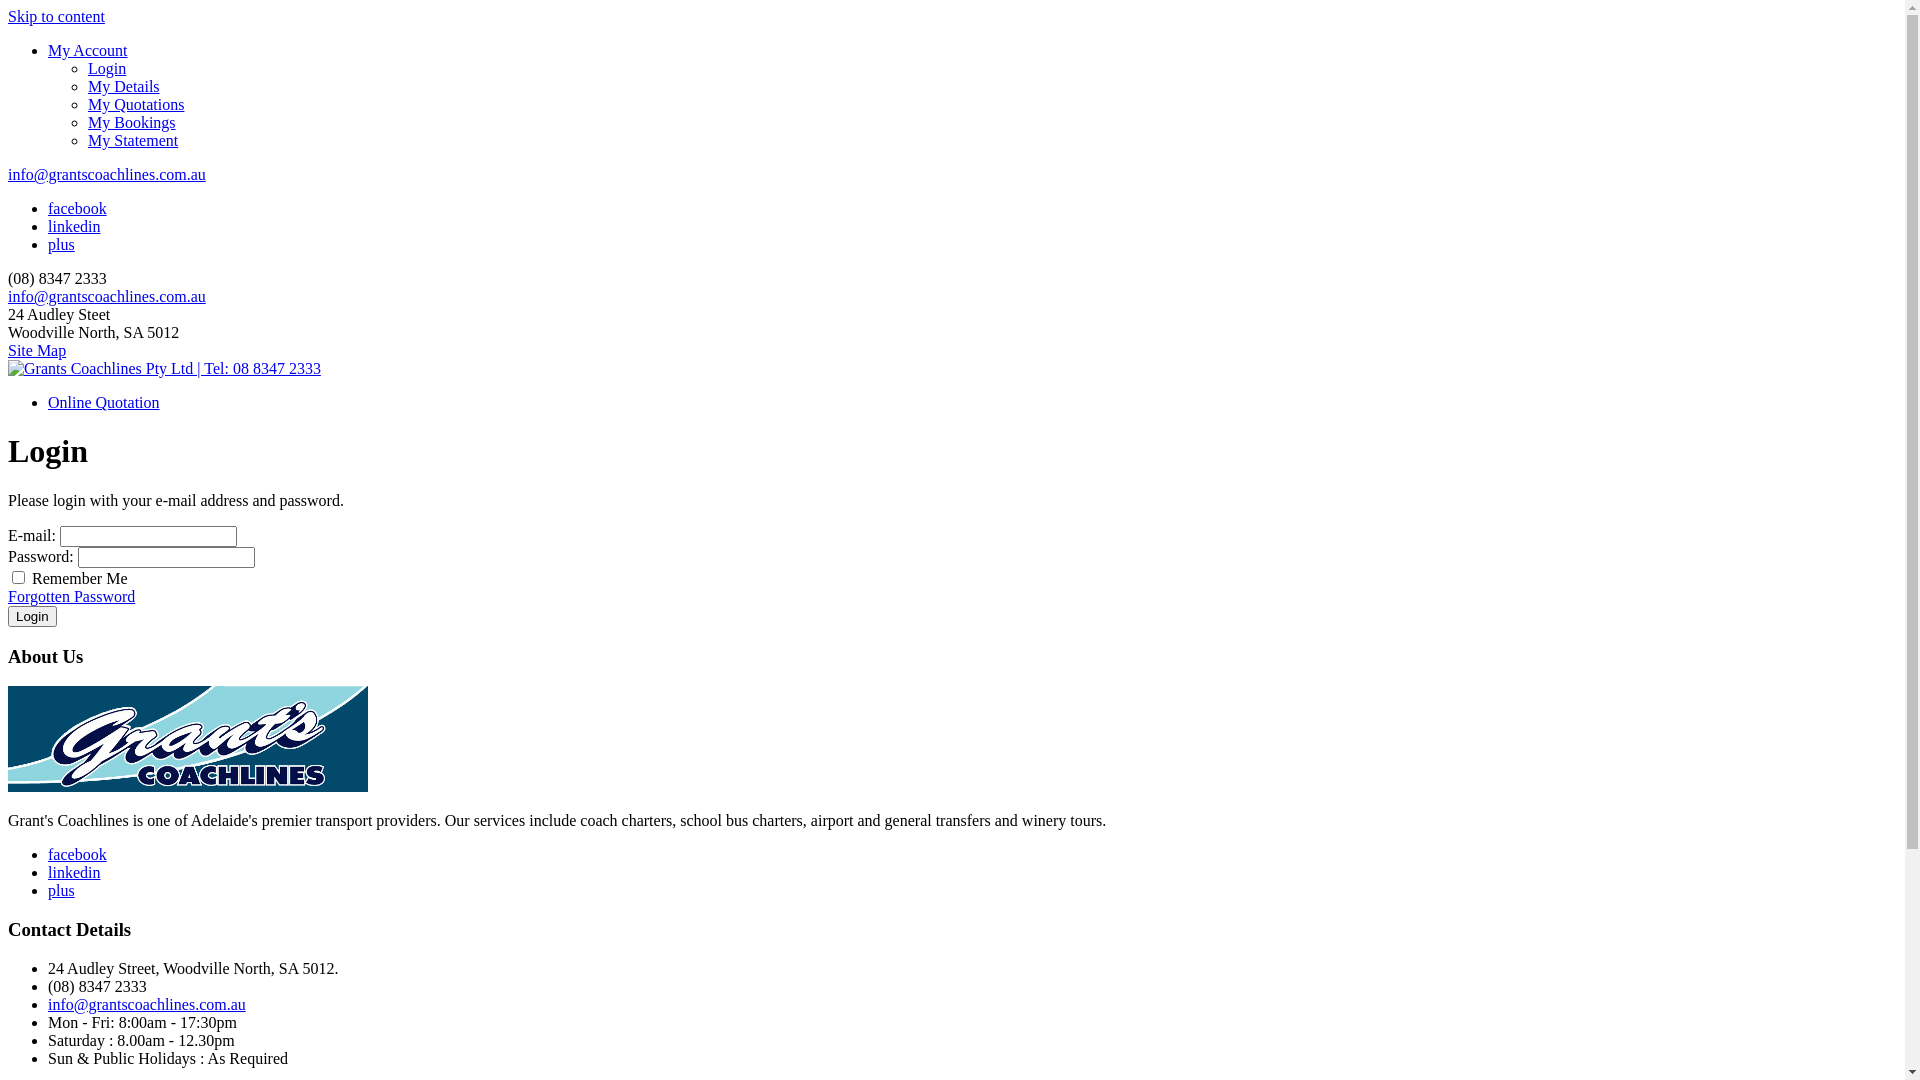 Image resolution: width=1920 pixels, height=1080 pixels. I want to click on Grants Coachlines Pty Ltd | Tel: 08 8347 2333, so click(164, 369).